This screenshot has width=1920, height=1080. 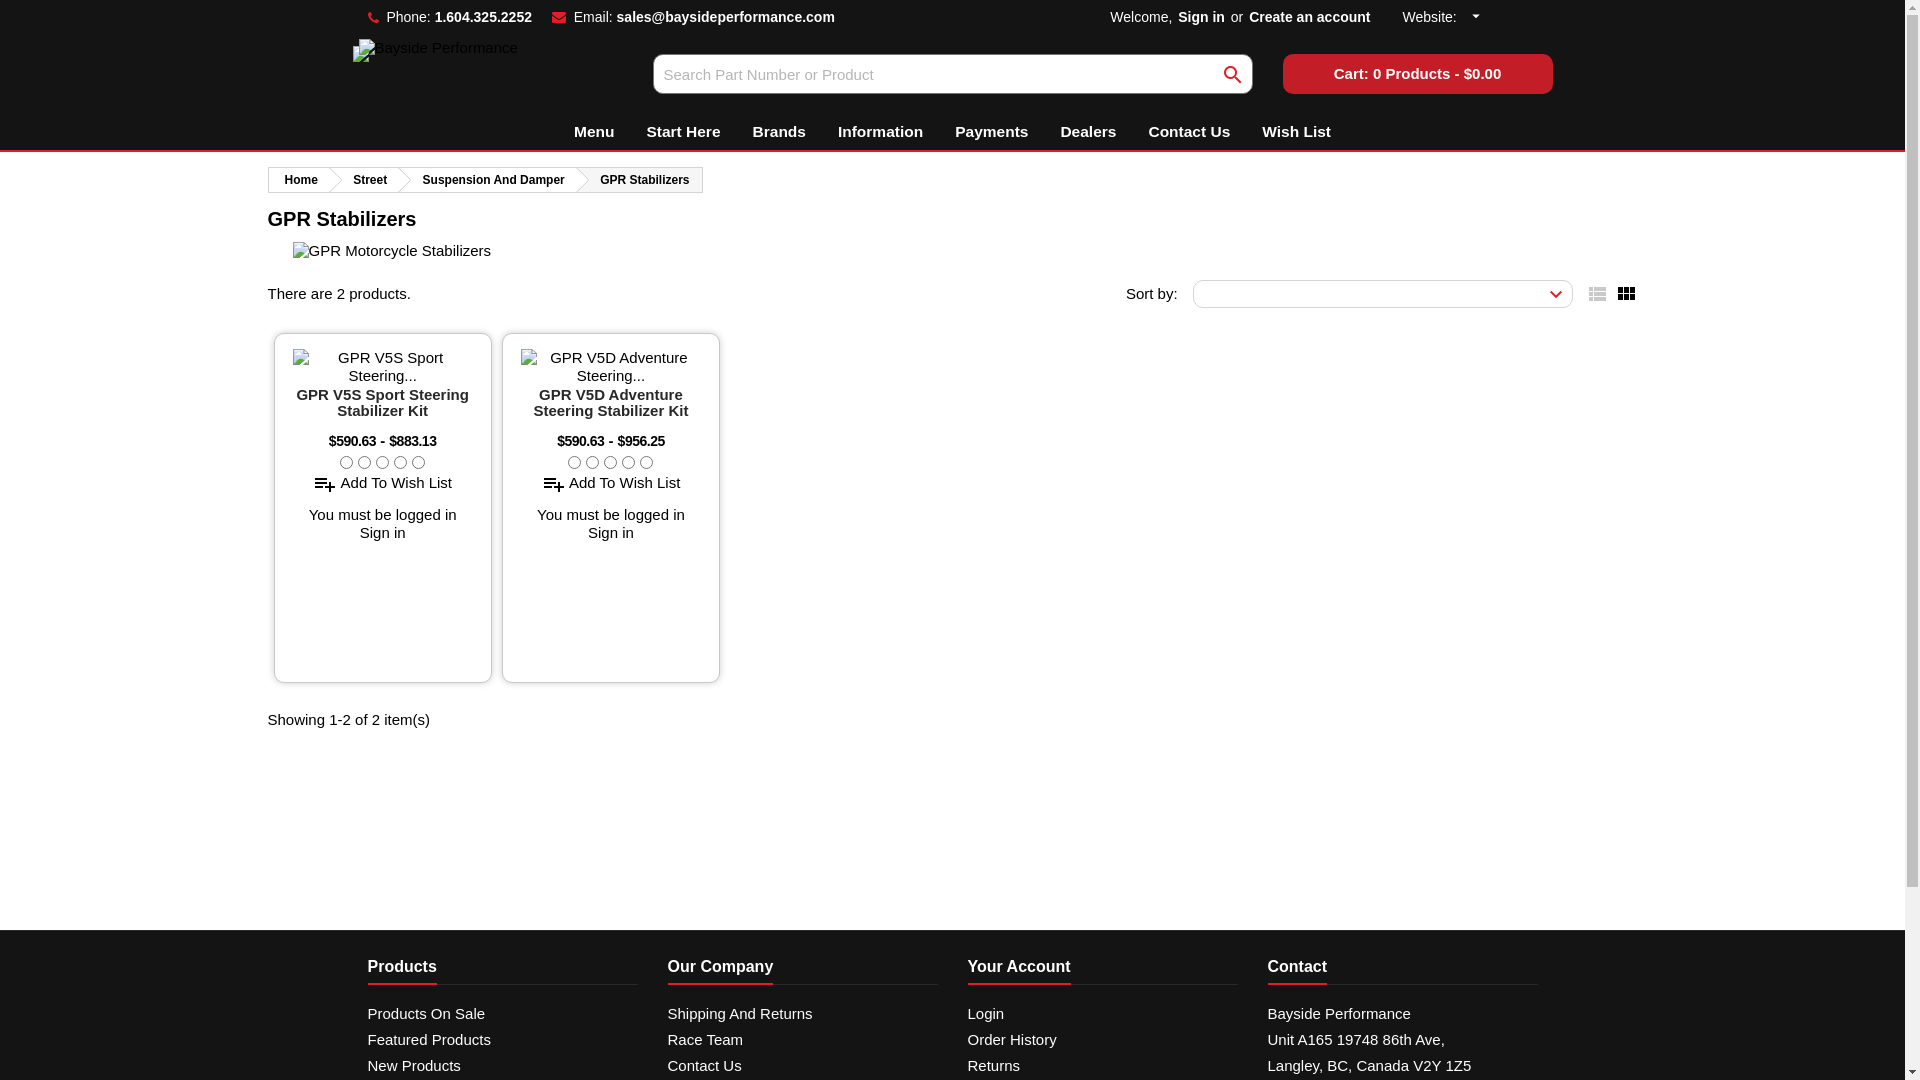 I want to click on Cart: 0 Products - $0.00, so click(x=1417, y=74).